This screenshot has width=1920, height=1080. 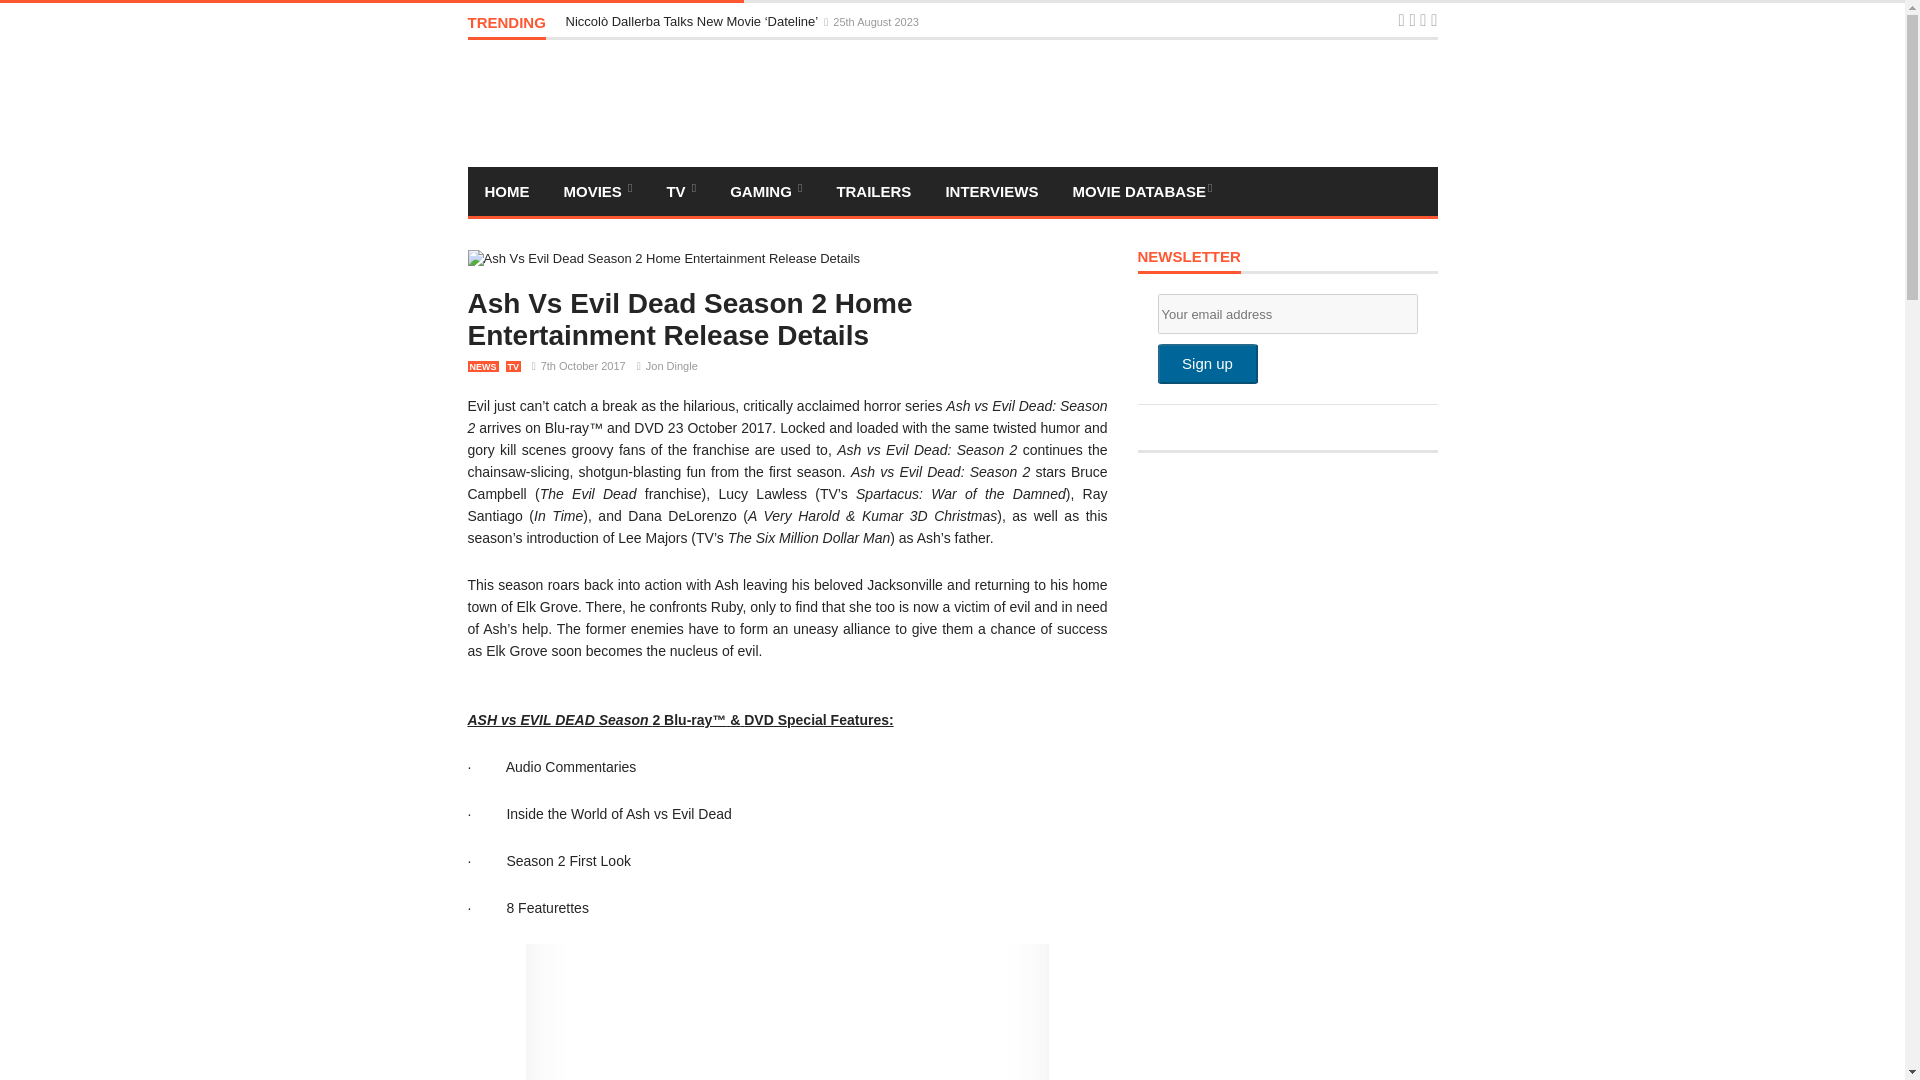 I want to click on Trailers, so click(x=873, y=192).